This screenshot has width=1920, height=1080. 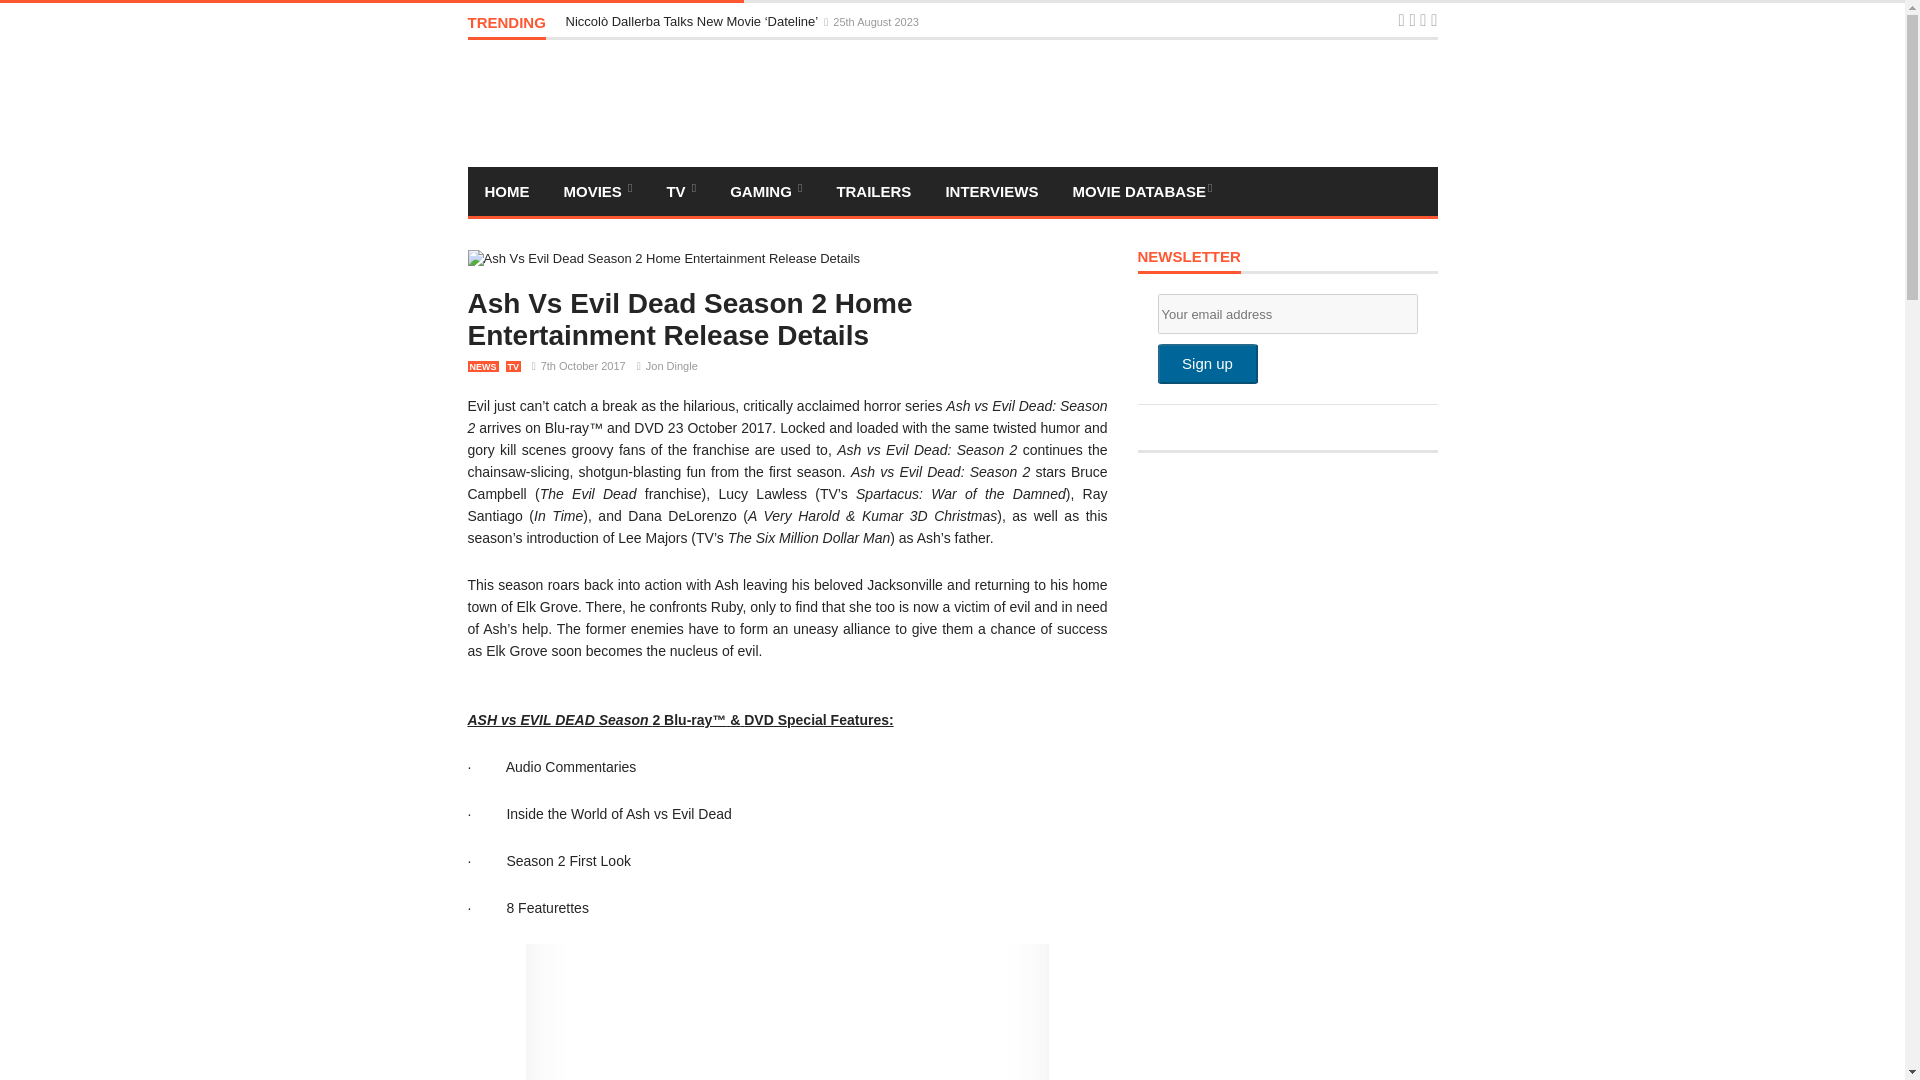 I want to click on Trailers, so click(x=873, y=192).